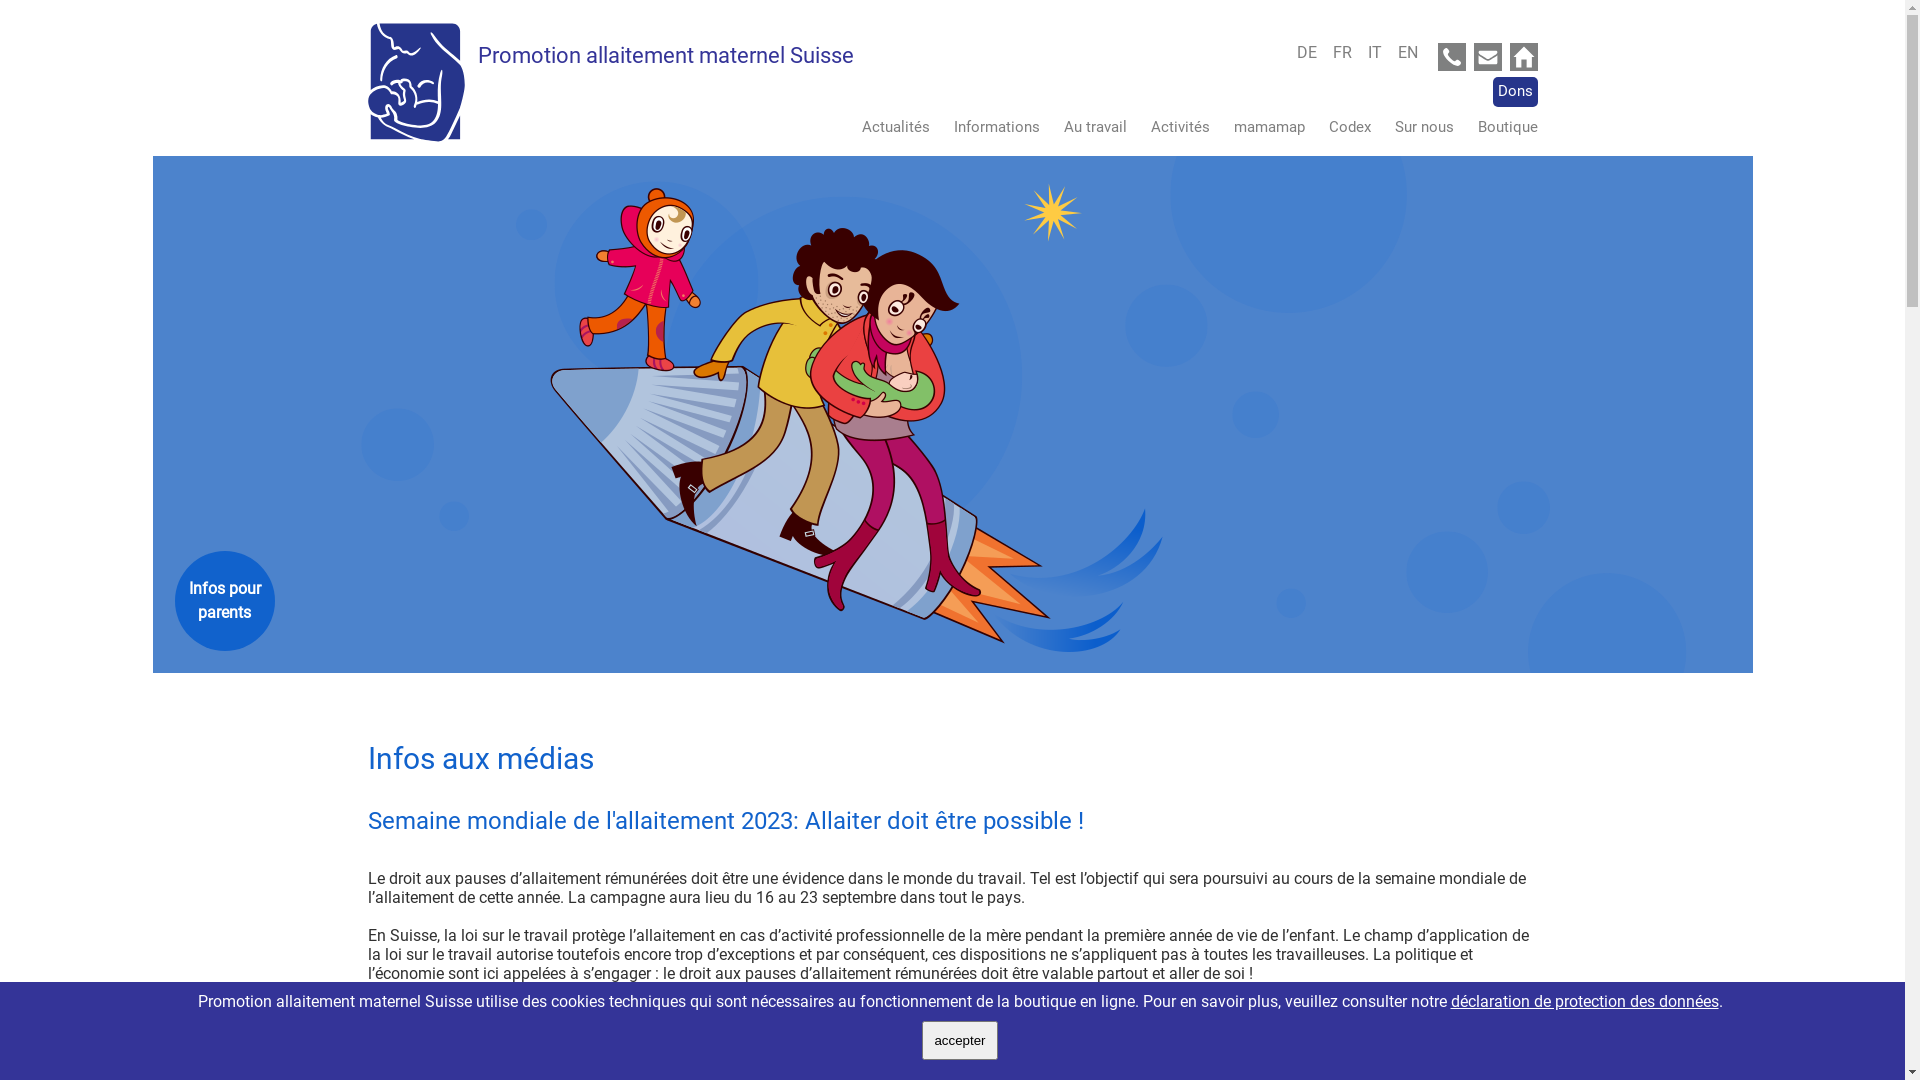 The width and height of the screenshot is (1920, 1080). I want to click on accepter, so click(960, 1040).